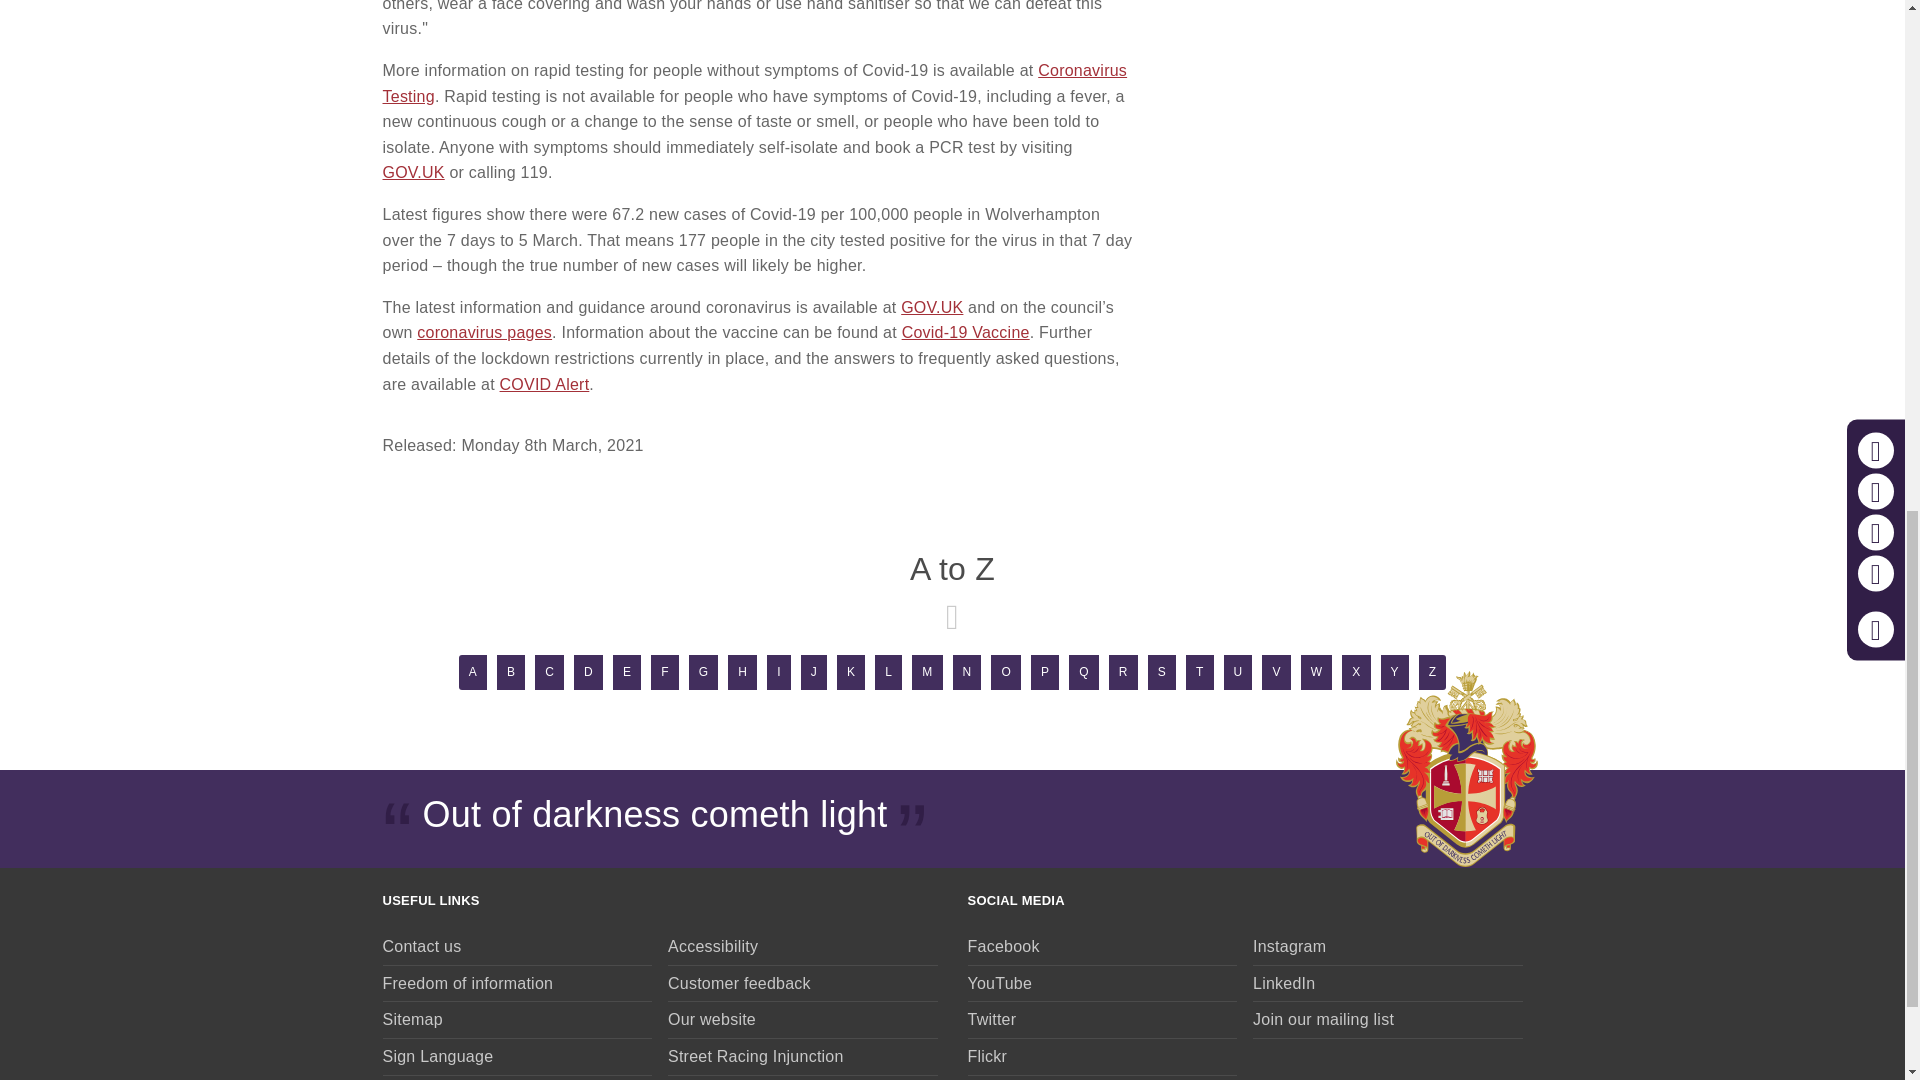 The image size is (1920, 1080). I want to click on GOV.UK, so click(412, 172).